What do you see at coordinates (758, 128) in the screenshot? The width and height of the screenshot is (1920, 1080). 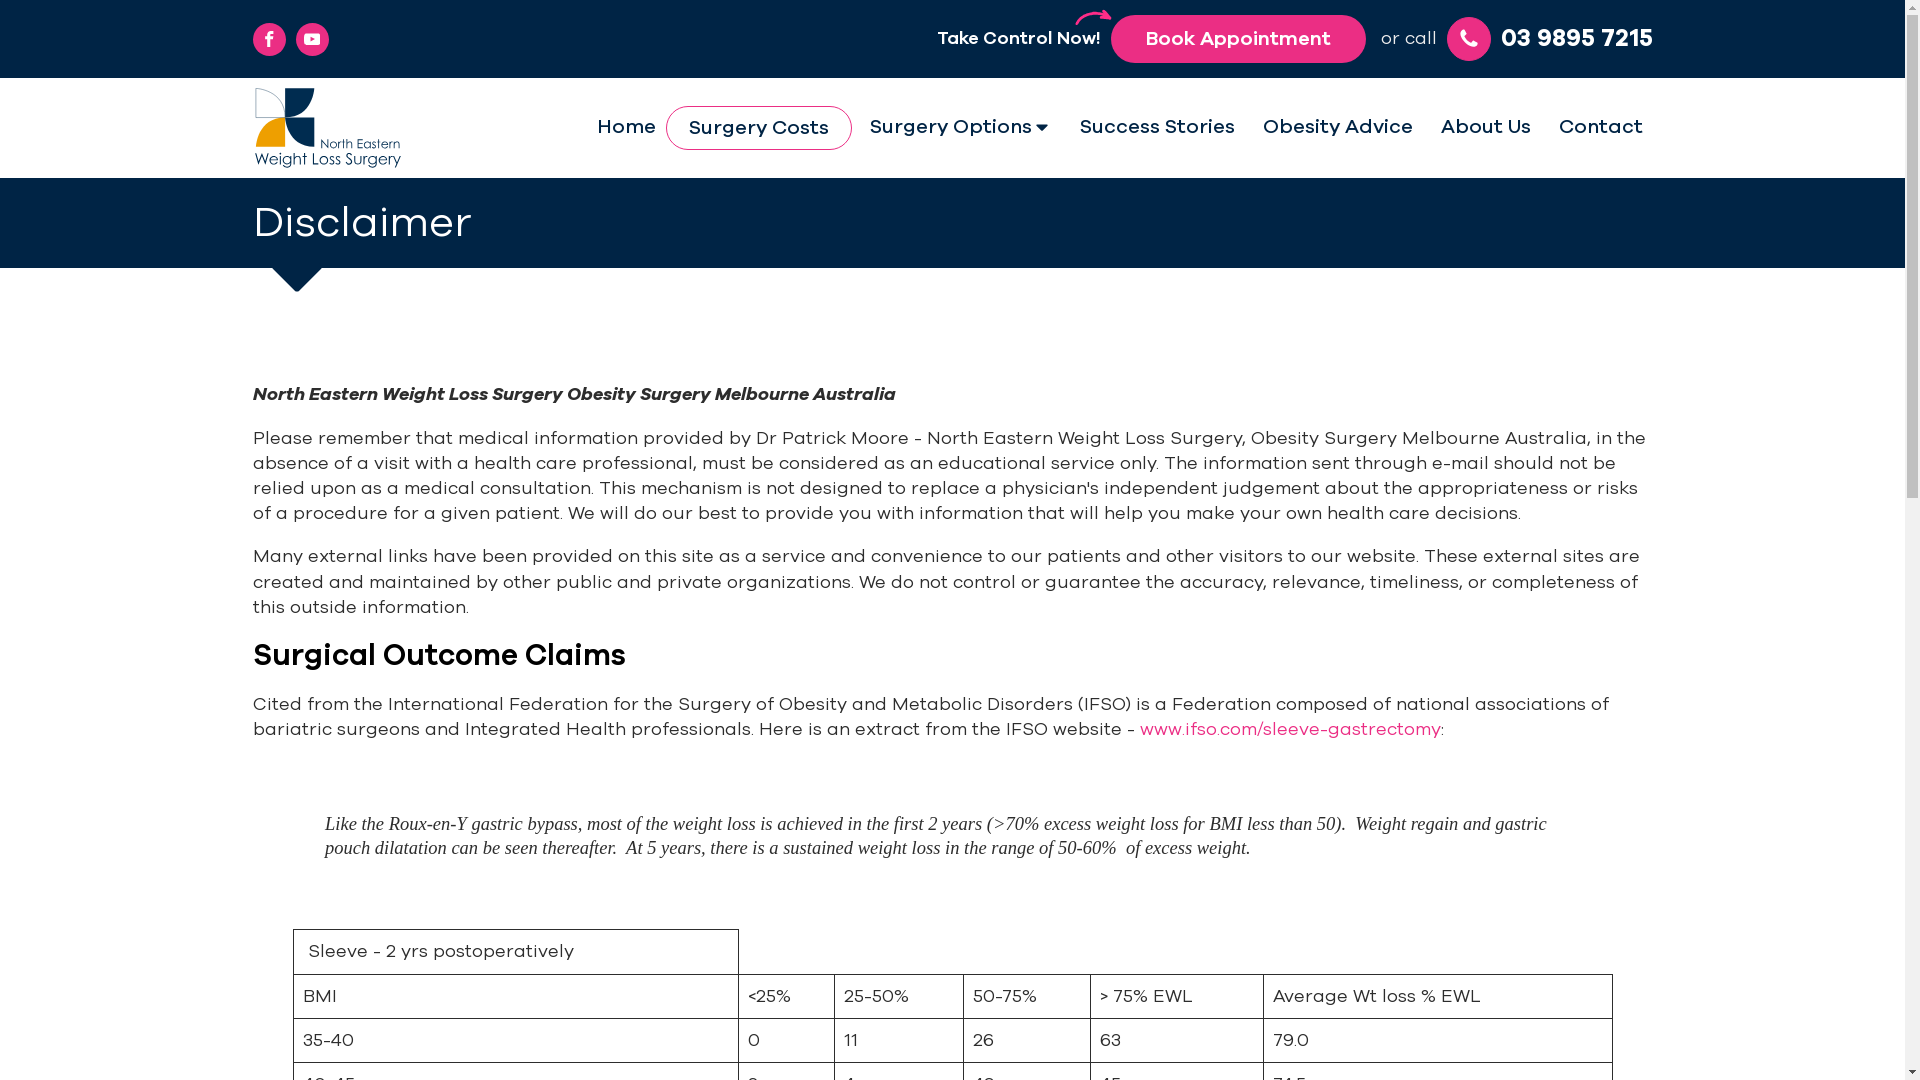 I see `Surgery Costs` at bounding box center [758, 128].